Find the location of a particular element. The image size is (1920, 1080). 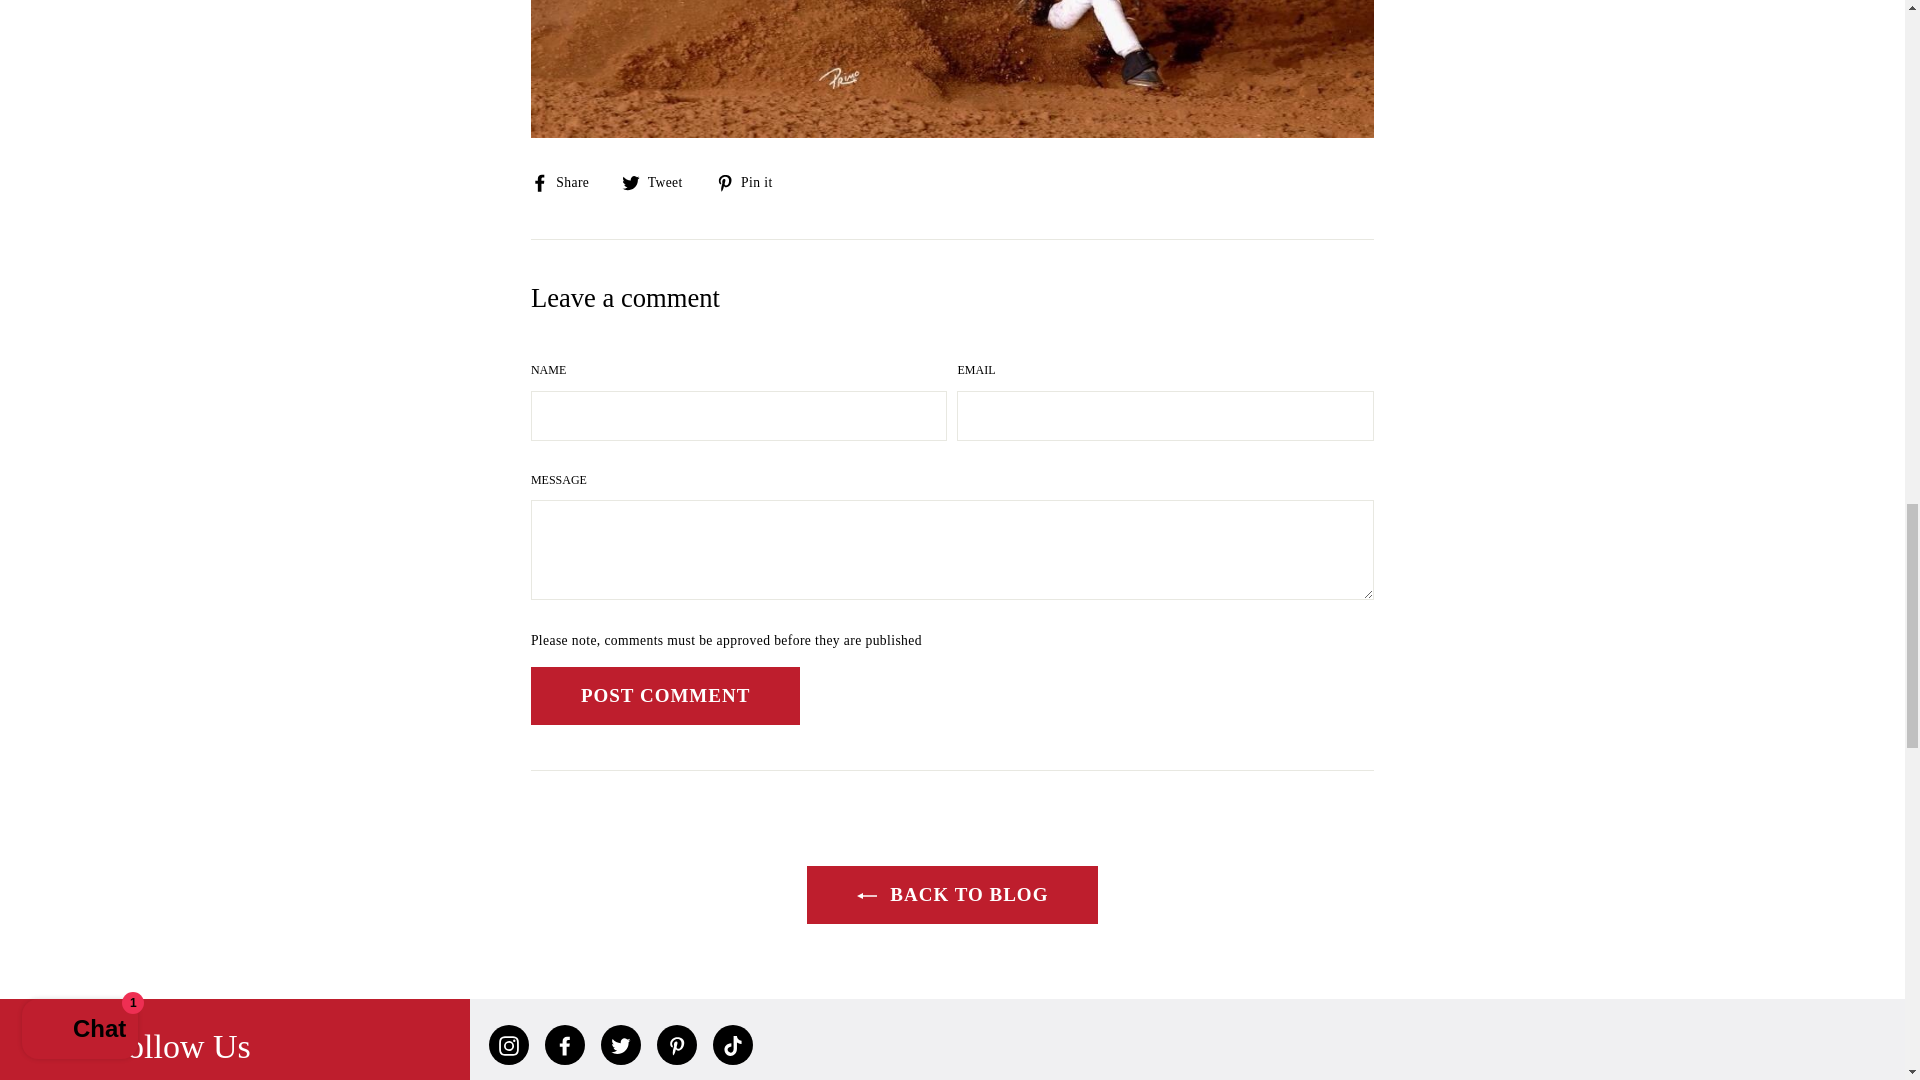

Tweet on Twitter is located at coordinates (659, 181).